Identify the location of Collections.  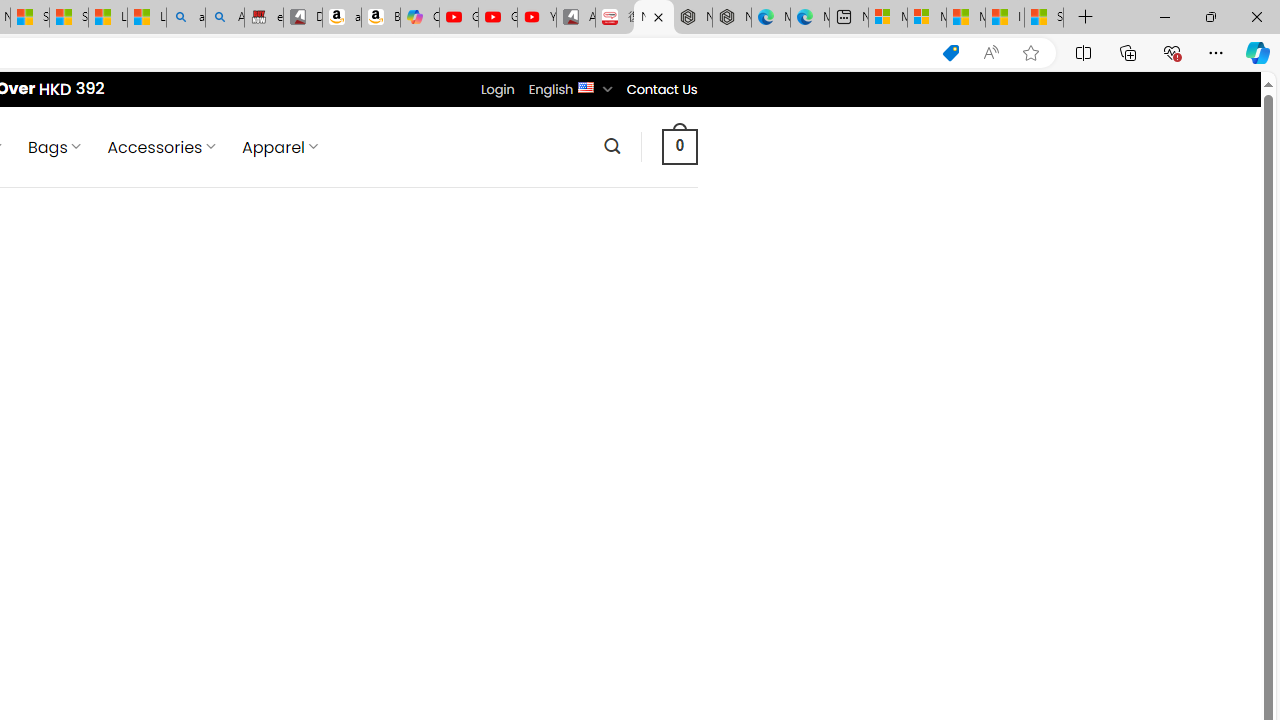
(1128, 52).